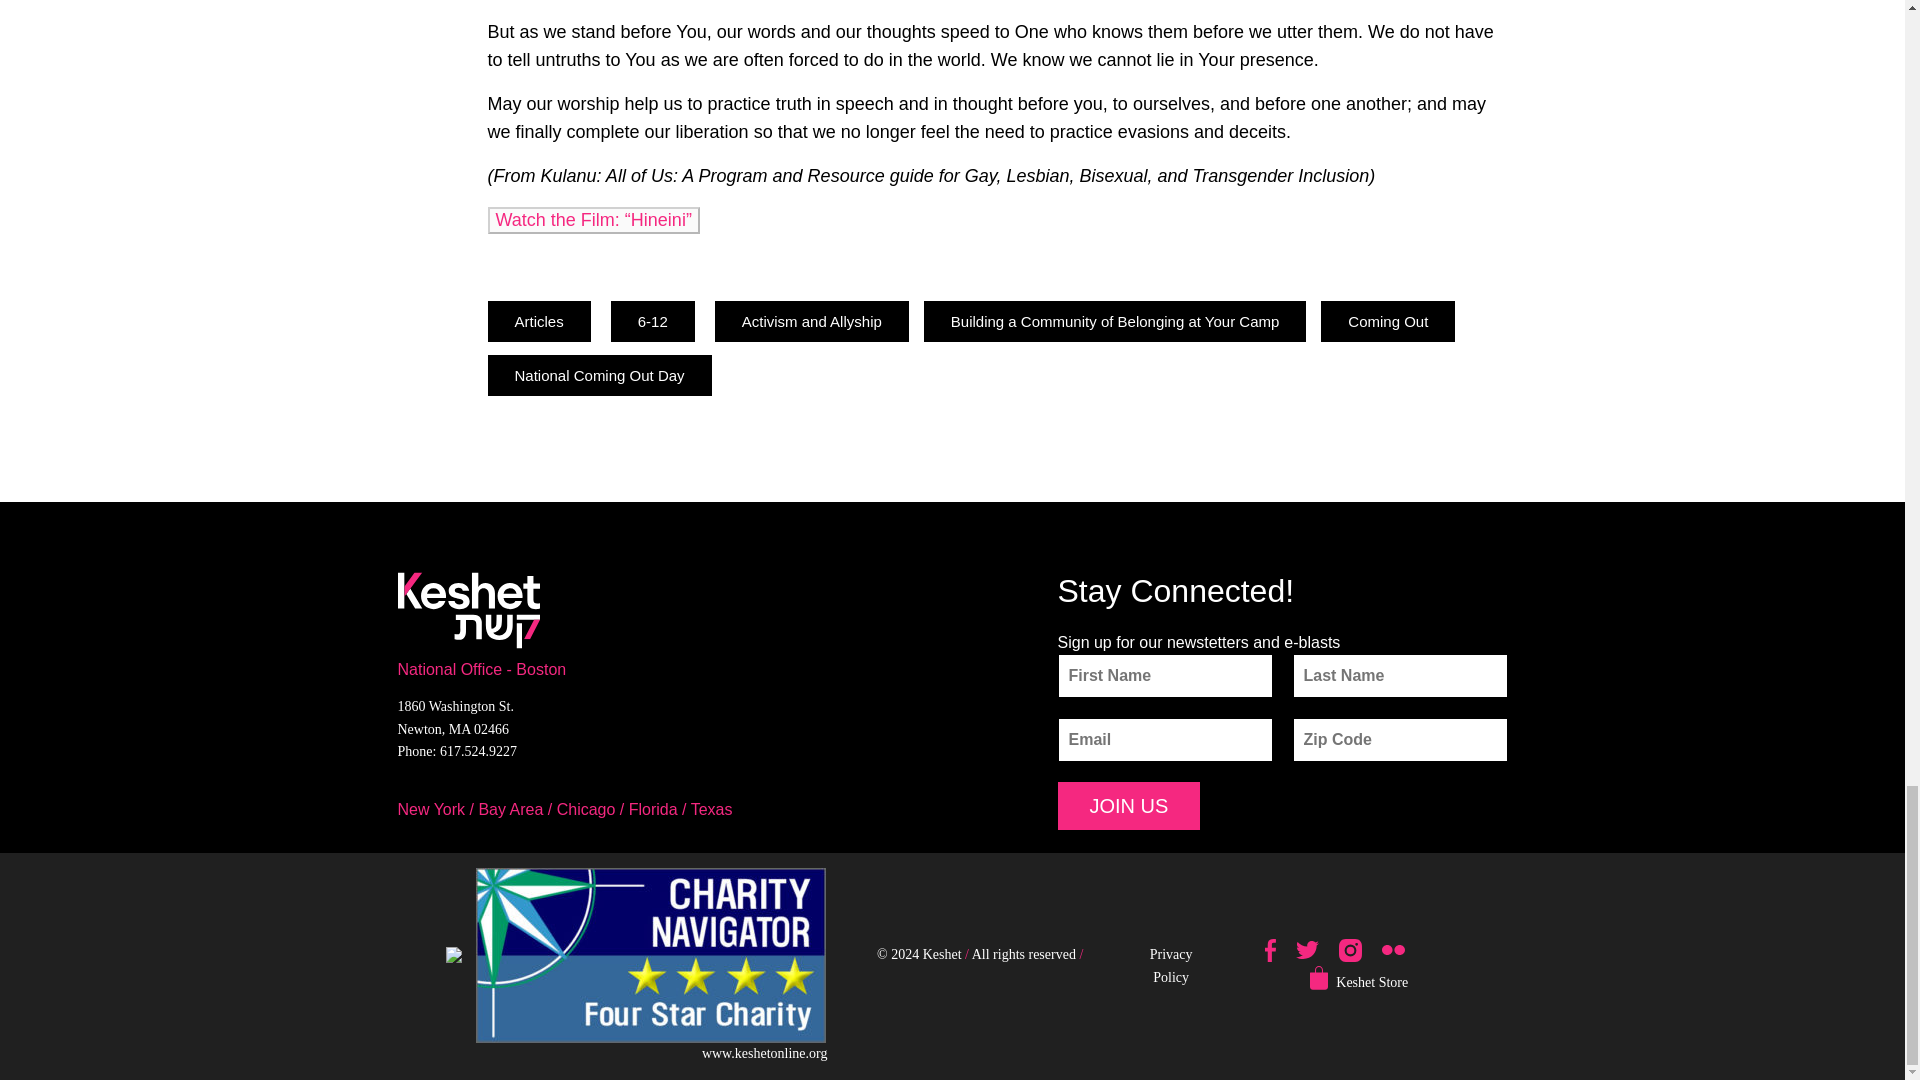  I want to click on Keshet Store, so click(1372, 982).